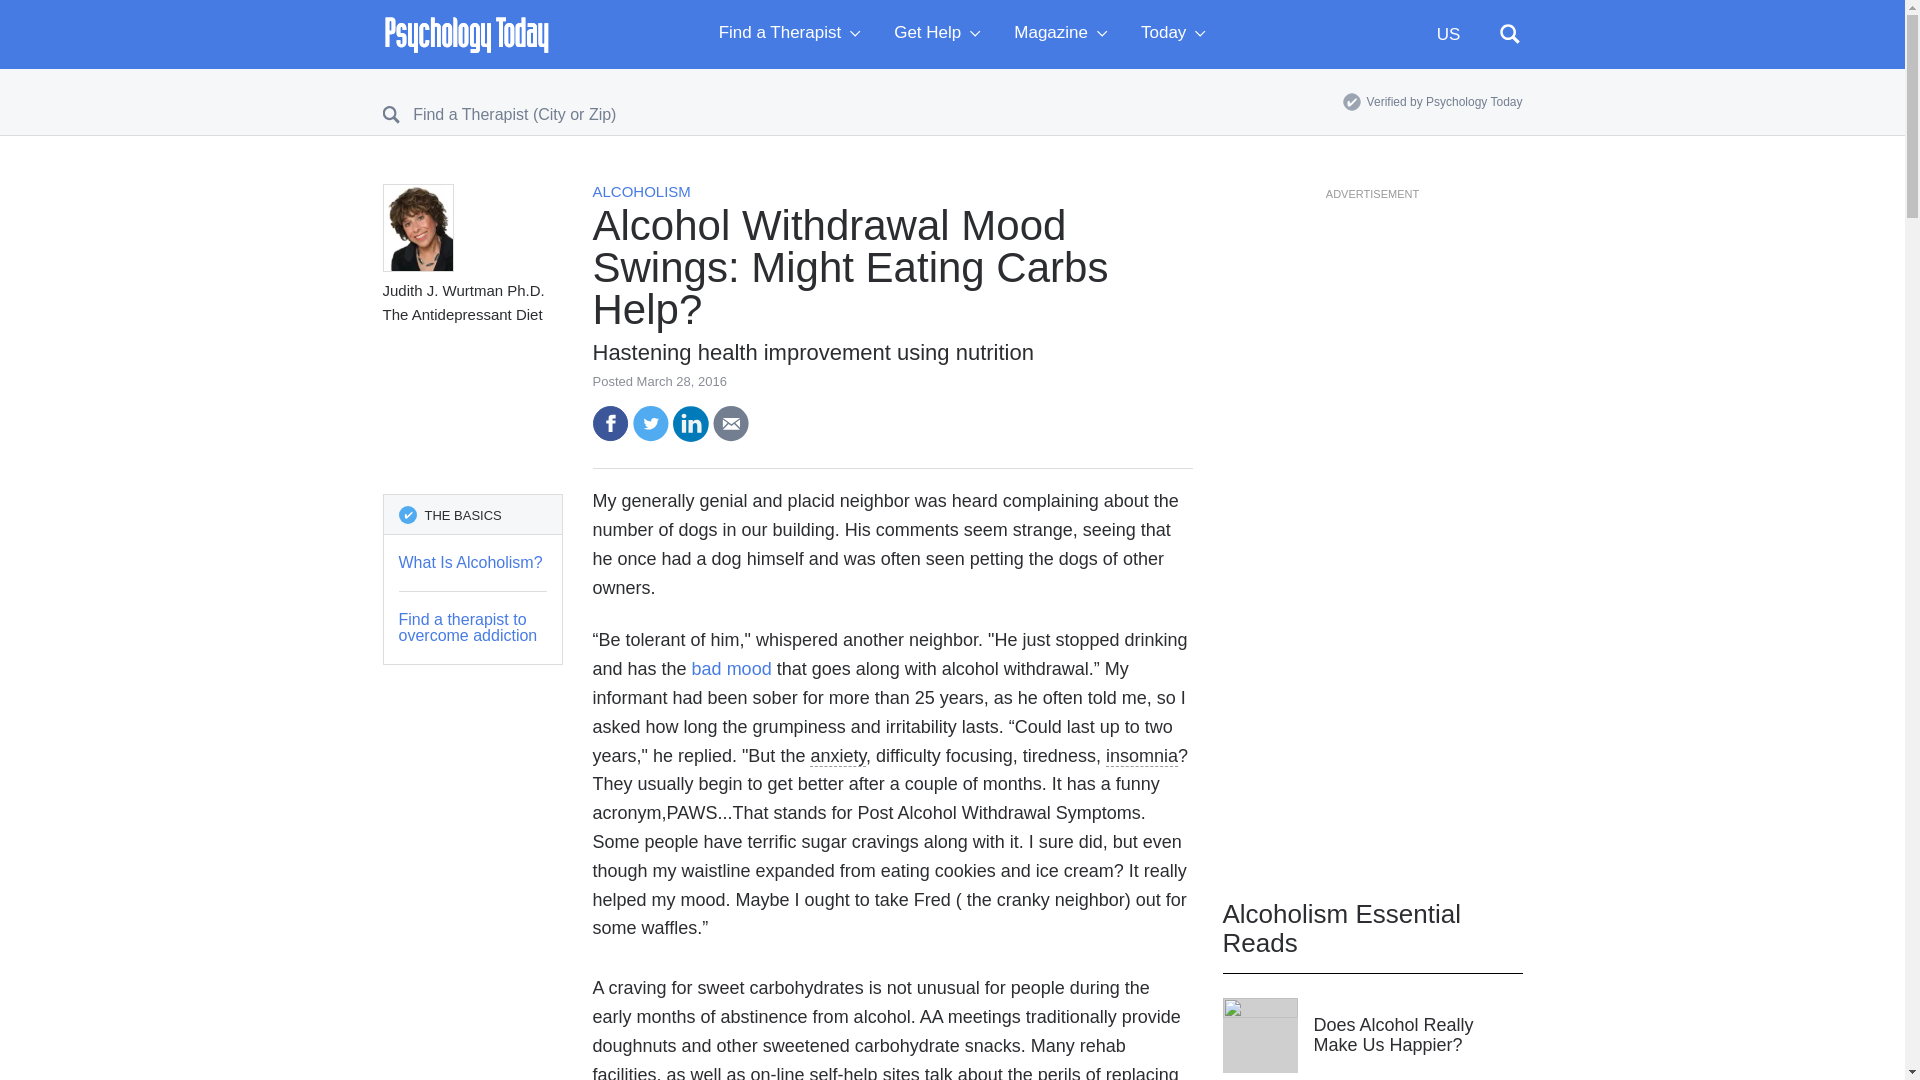 This screenshot has width=1920, height=1080. Describe the element at coordinates (466, 34) in the screenshot. I see `Psychology Today` at that location.